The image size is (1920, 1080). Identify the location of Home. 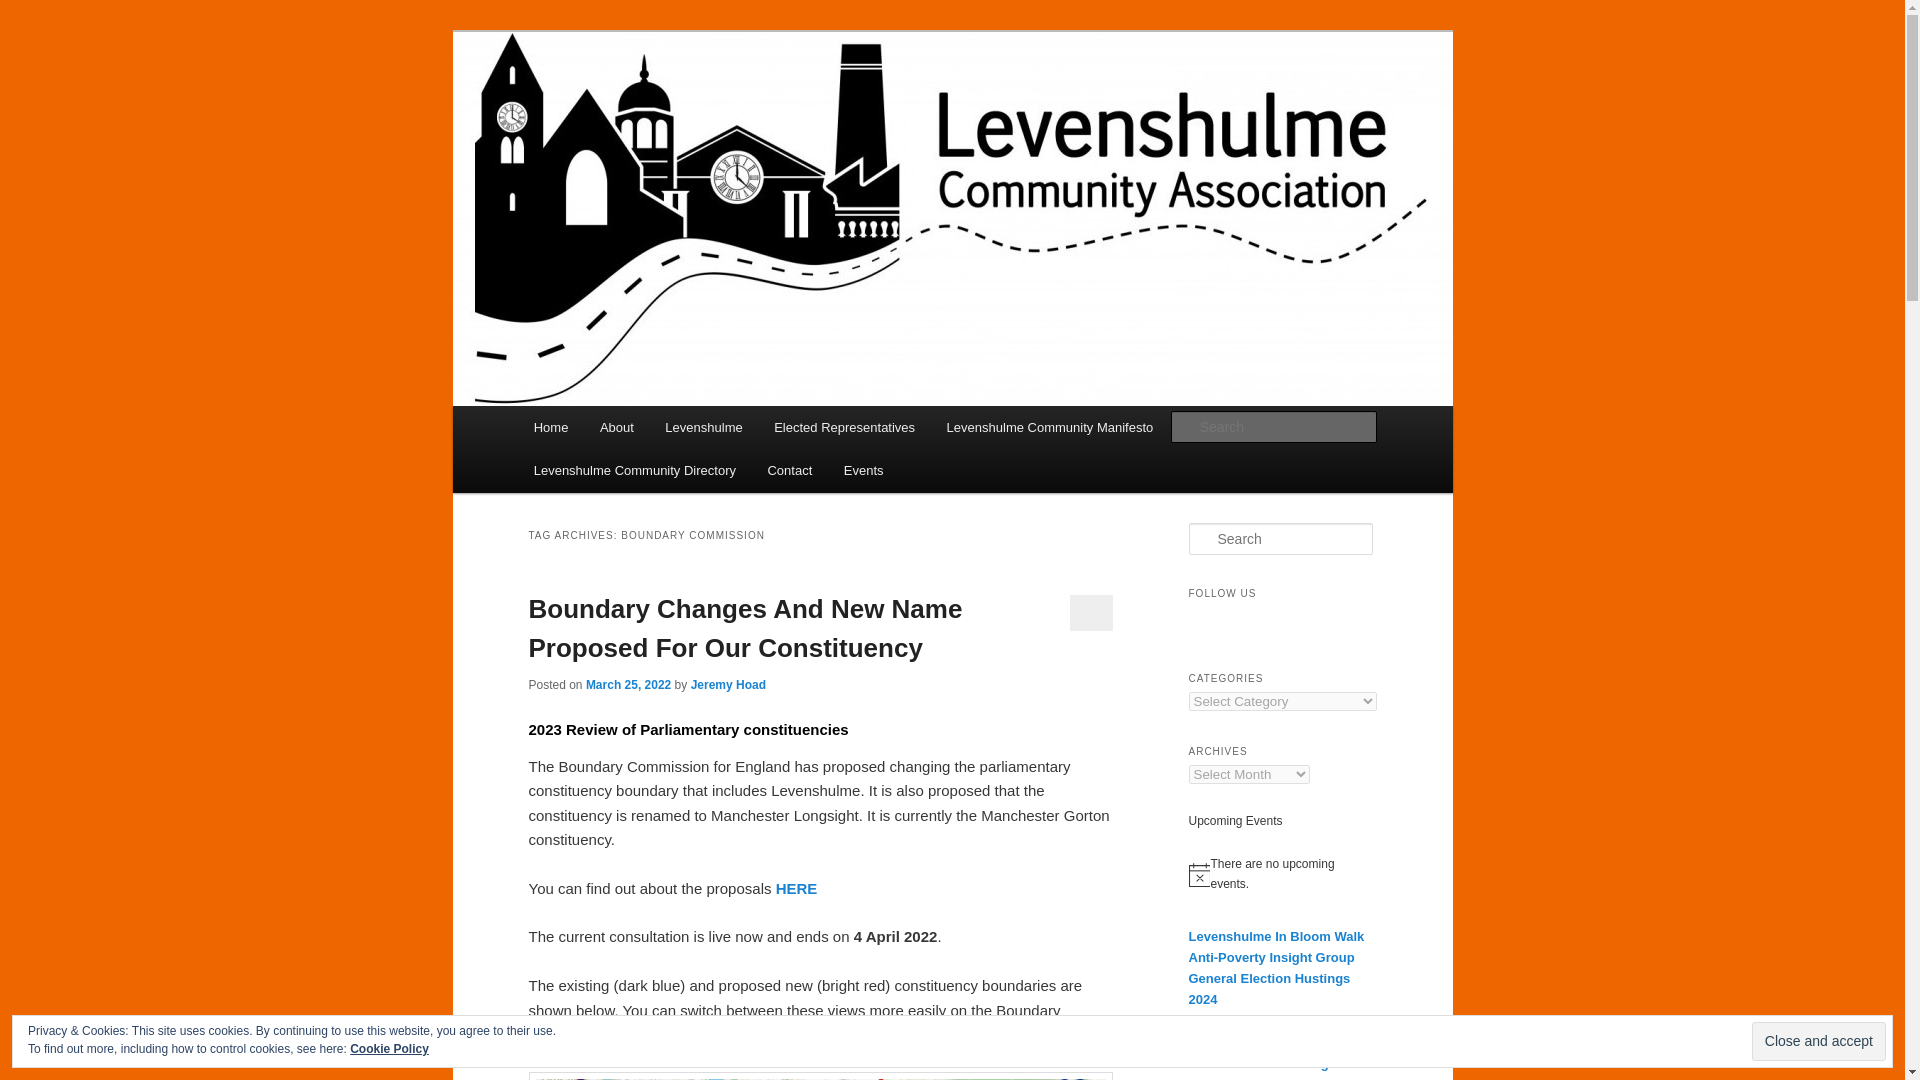
(550, 428).